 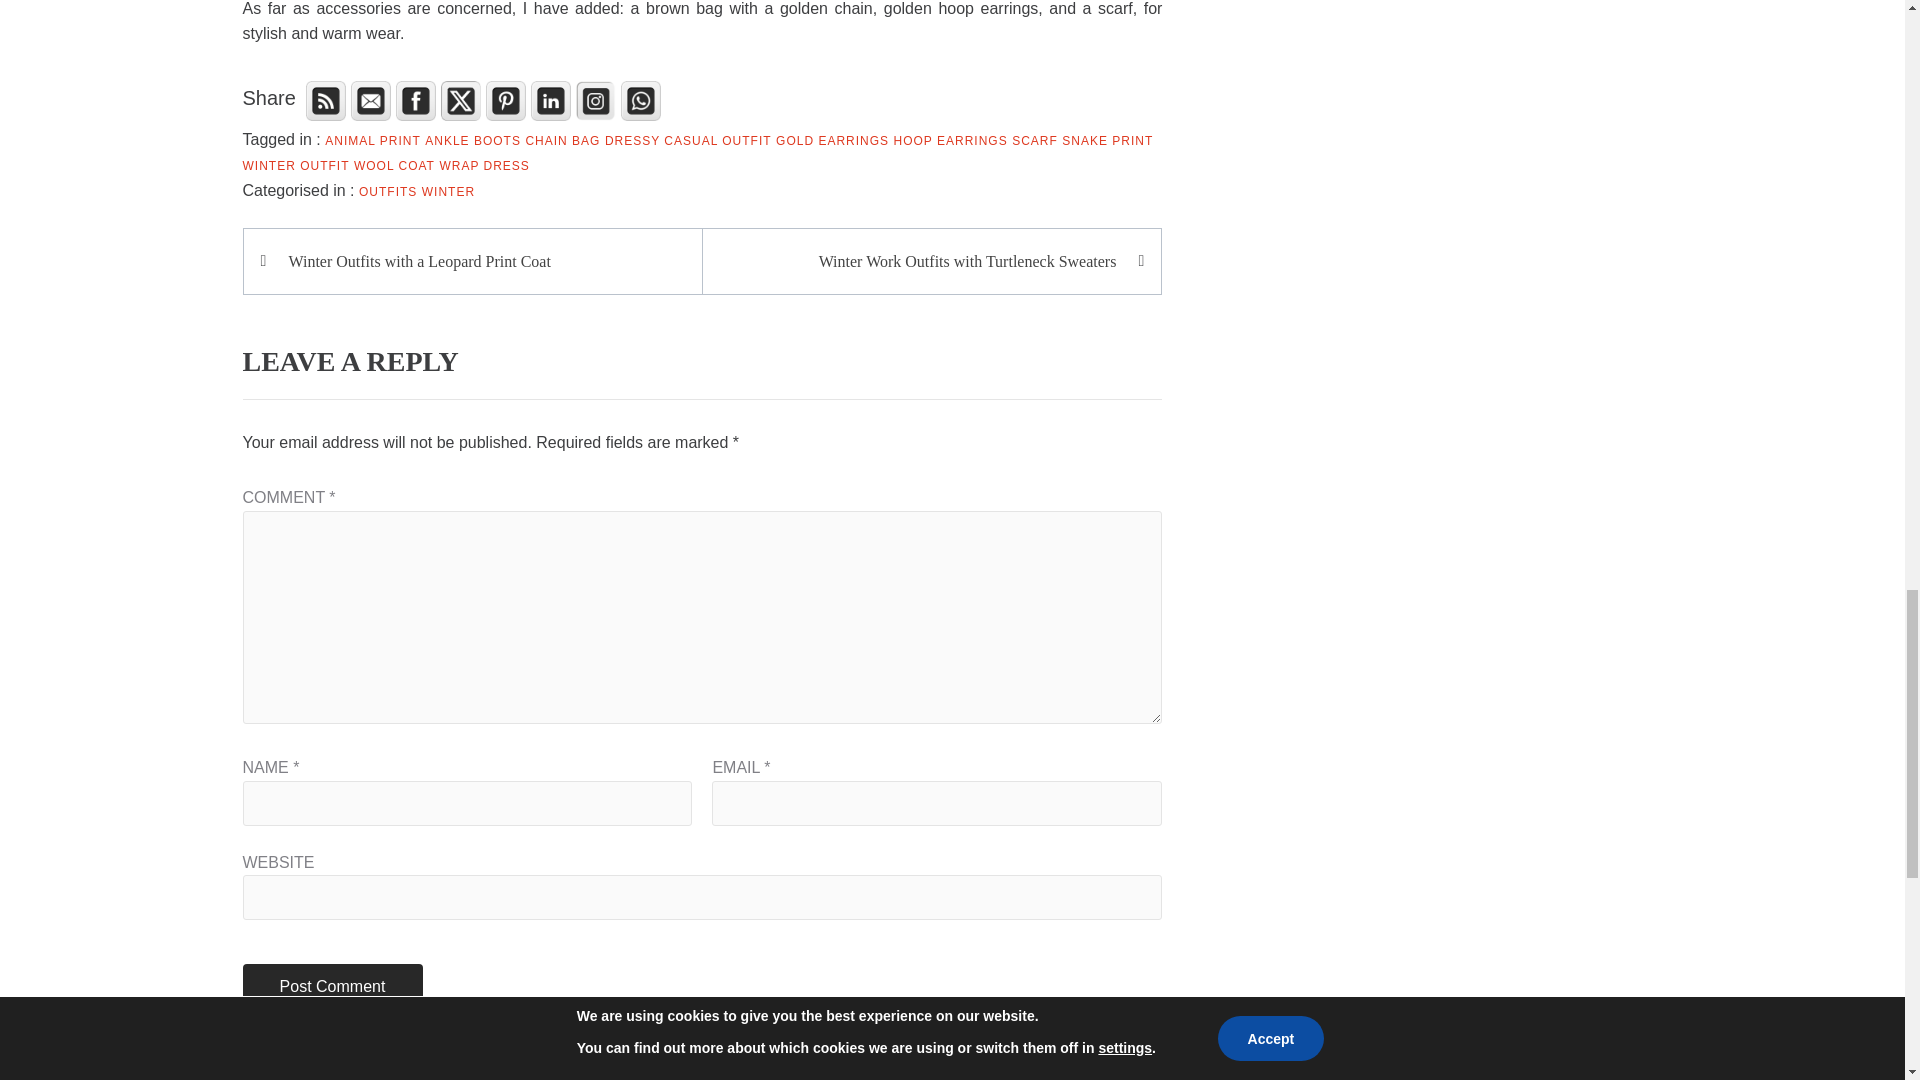 I want to click on LinkedIn, so click(x=550, y=100).